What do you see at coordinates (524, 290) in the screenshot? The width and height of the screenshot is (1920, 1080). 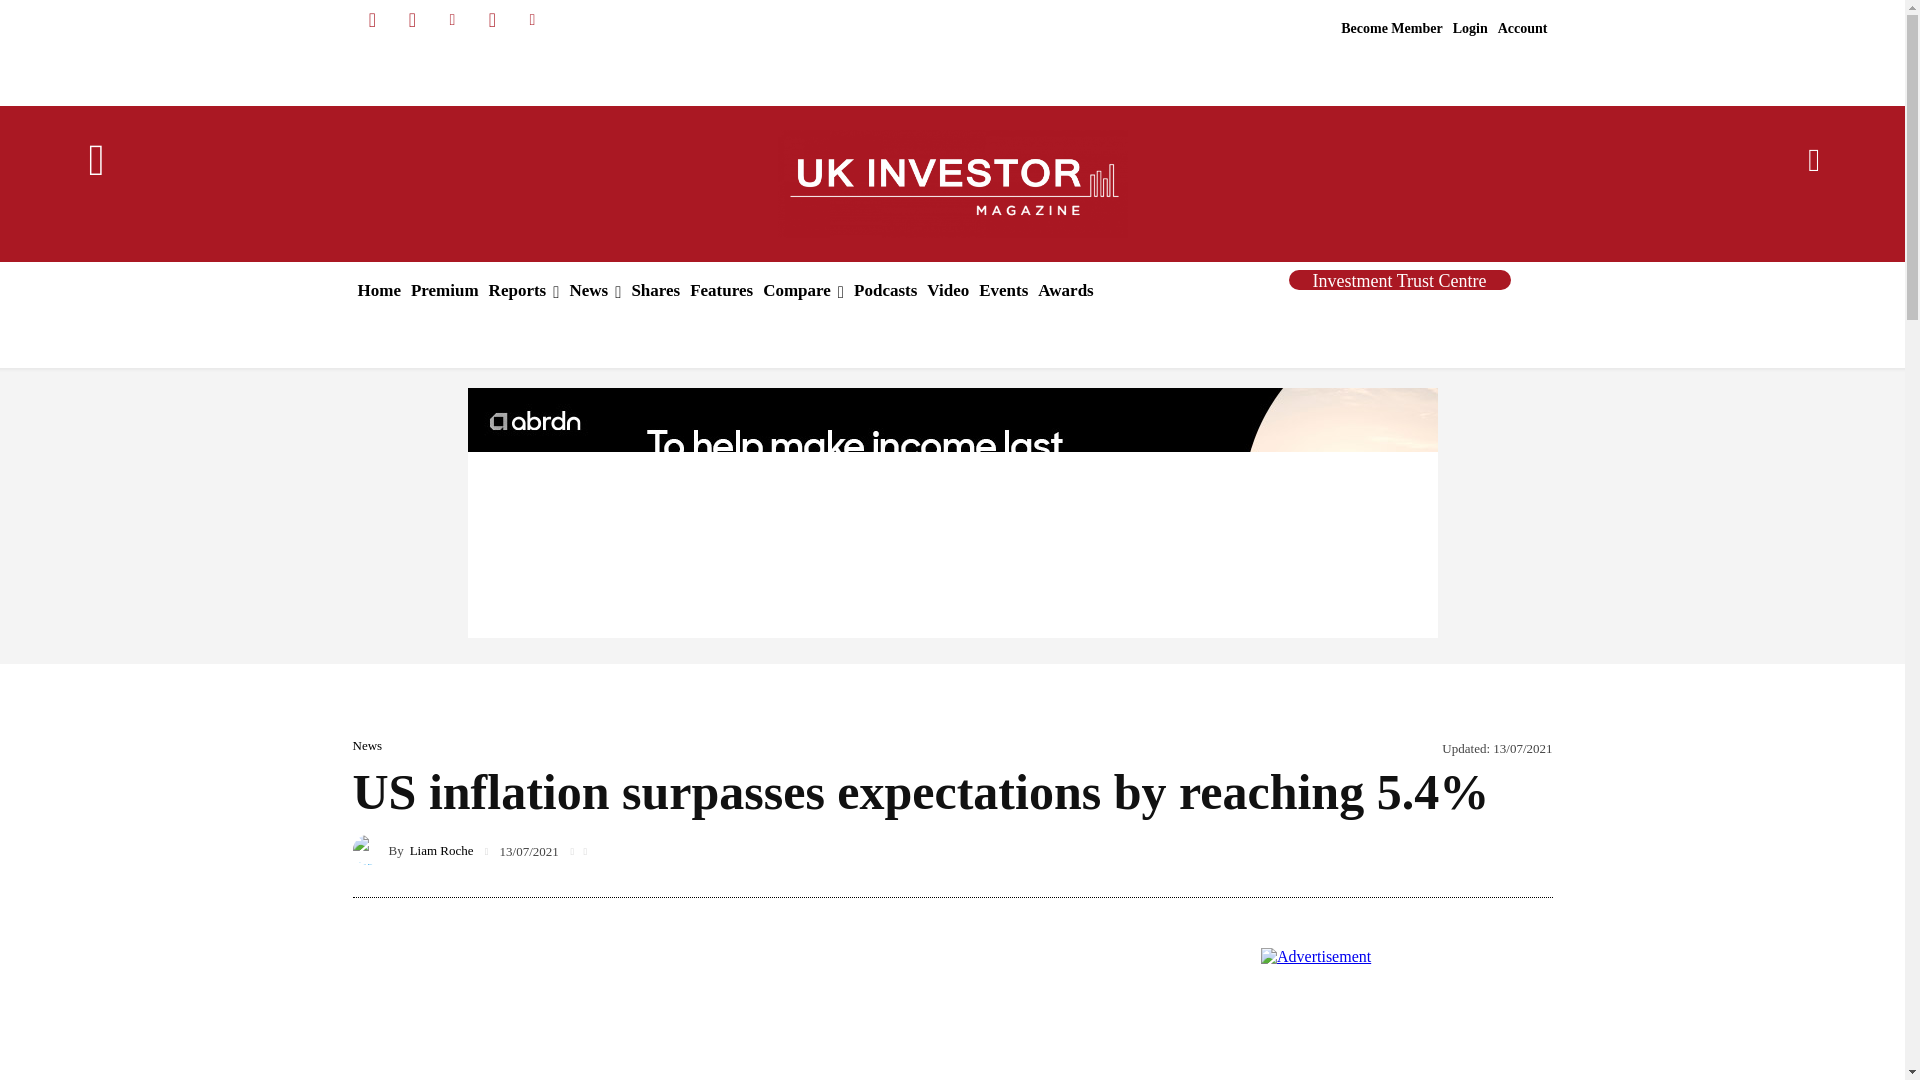 I see `Reports` at bounding box center [524, 290].